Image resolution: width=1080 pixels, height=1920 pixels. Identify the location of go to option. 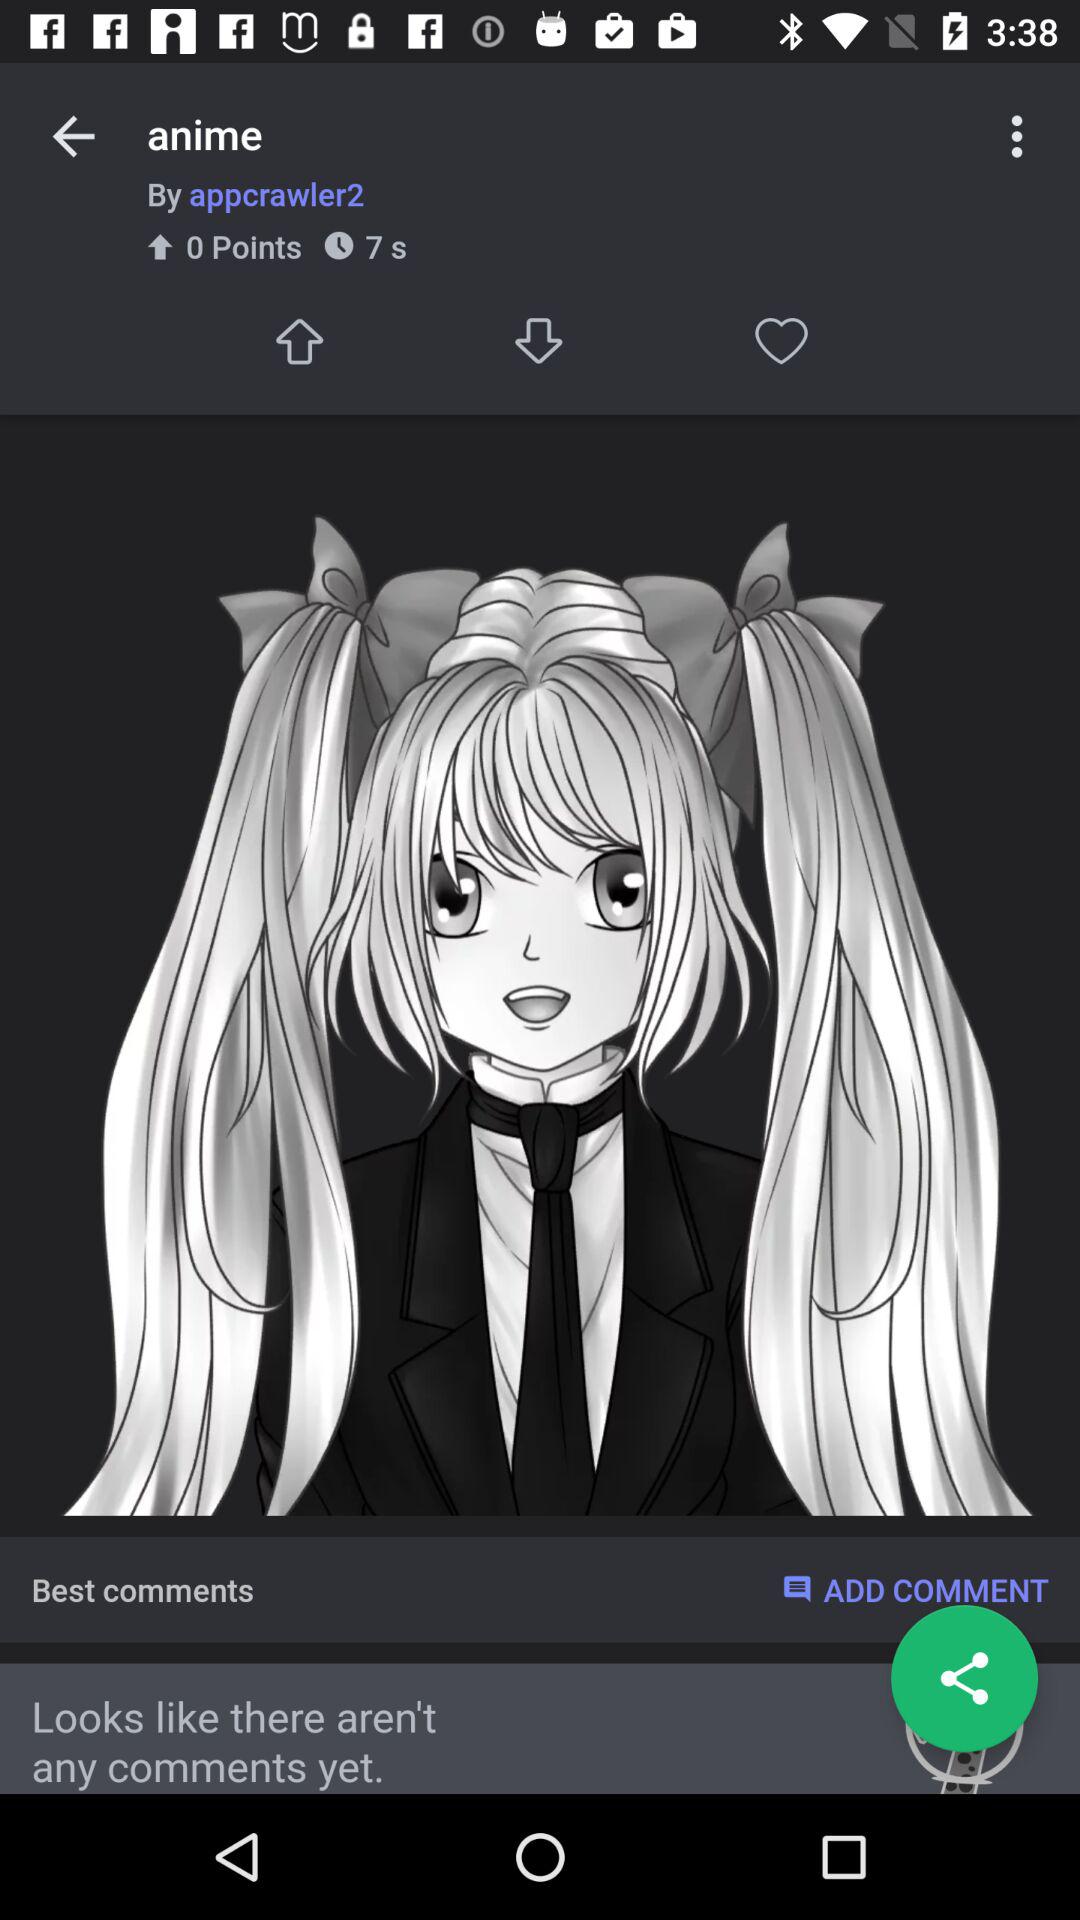
(540, 340).